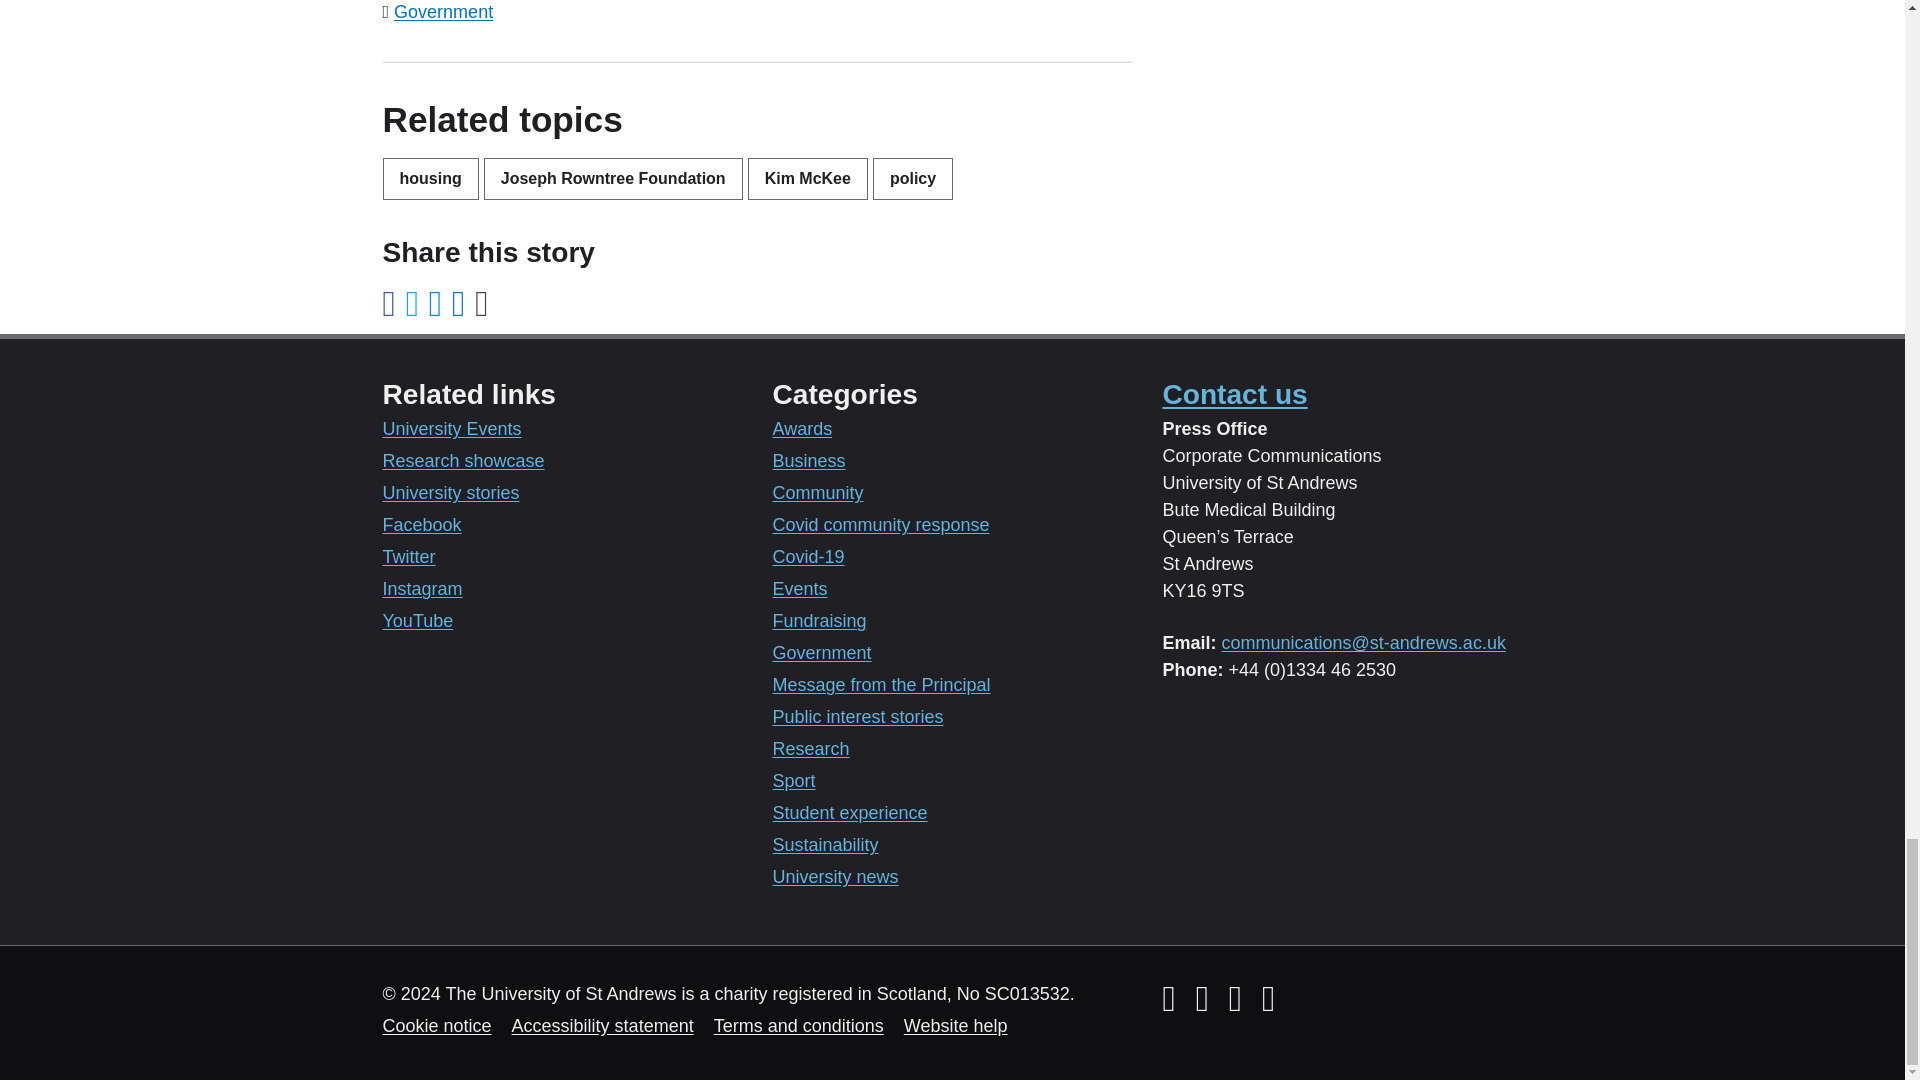 This screenshot has height=1080, width=1920. What do you see at coordinates (613, 178) in the screenshot?
I see `Joseph Rowntree Foundation` at bounding box center [613, 178].